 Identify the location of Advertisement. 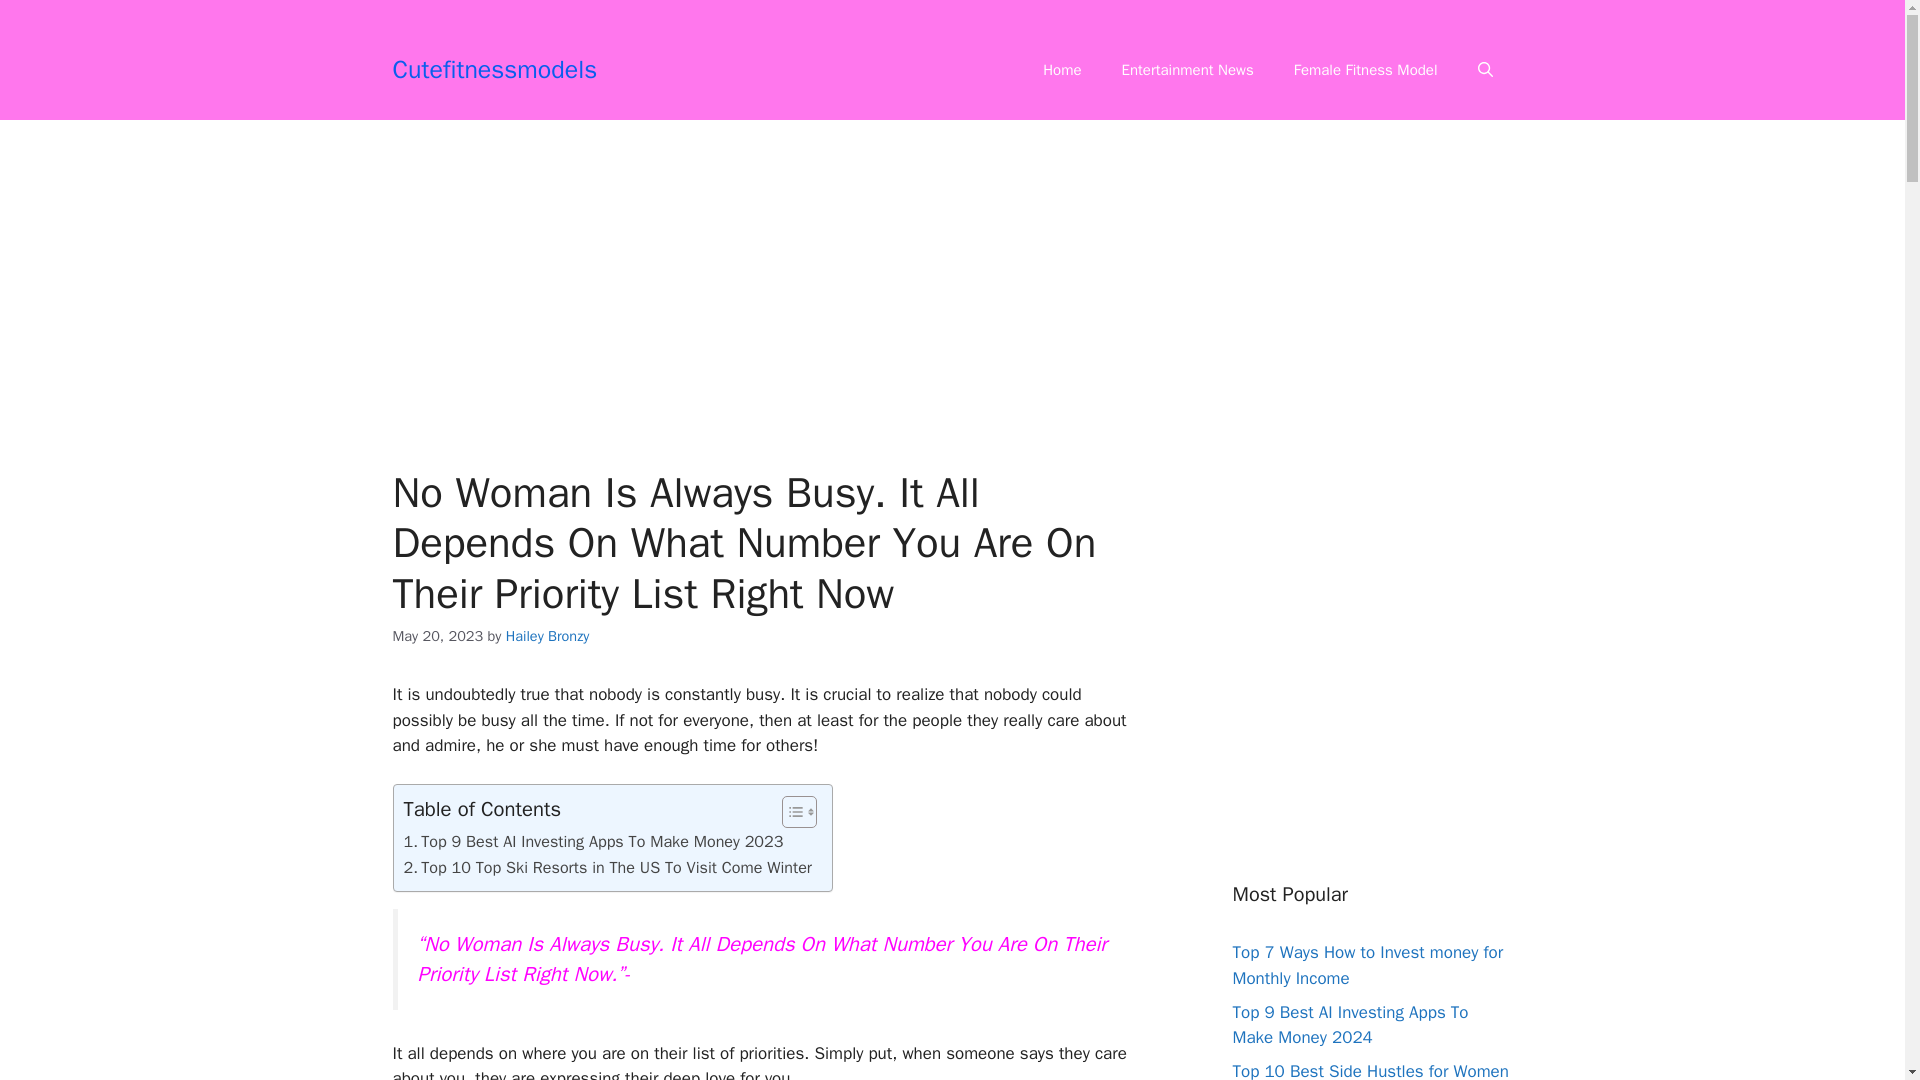
(761, 280).